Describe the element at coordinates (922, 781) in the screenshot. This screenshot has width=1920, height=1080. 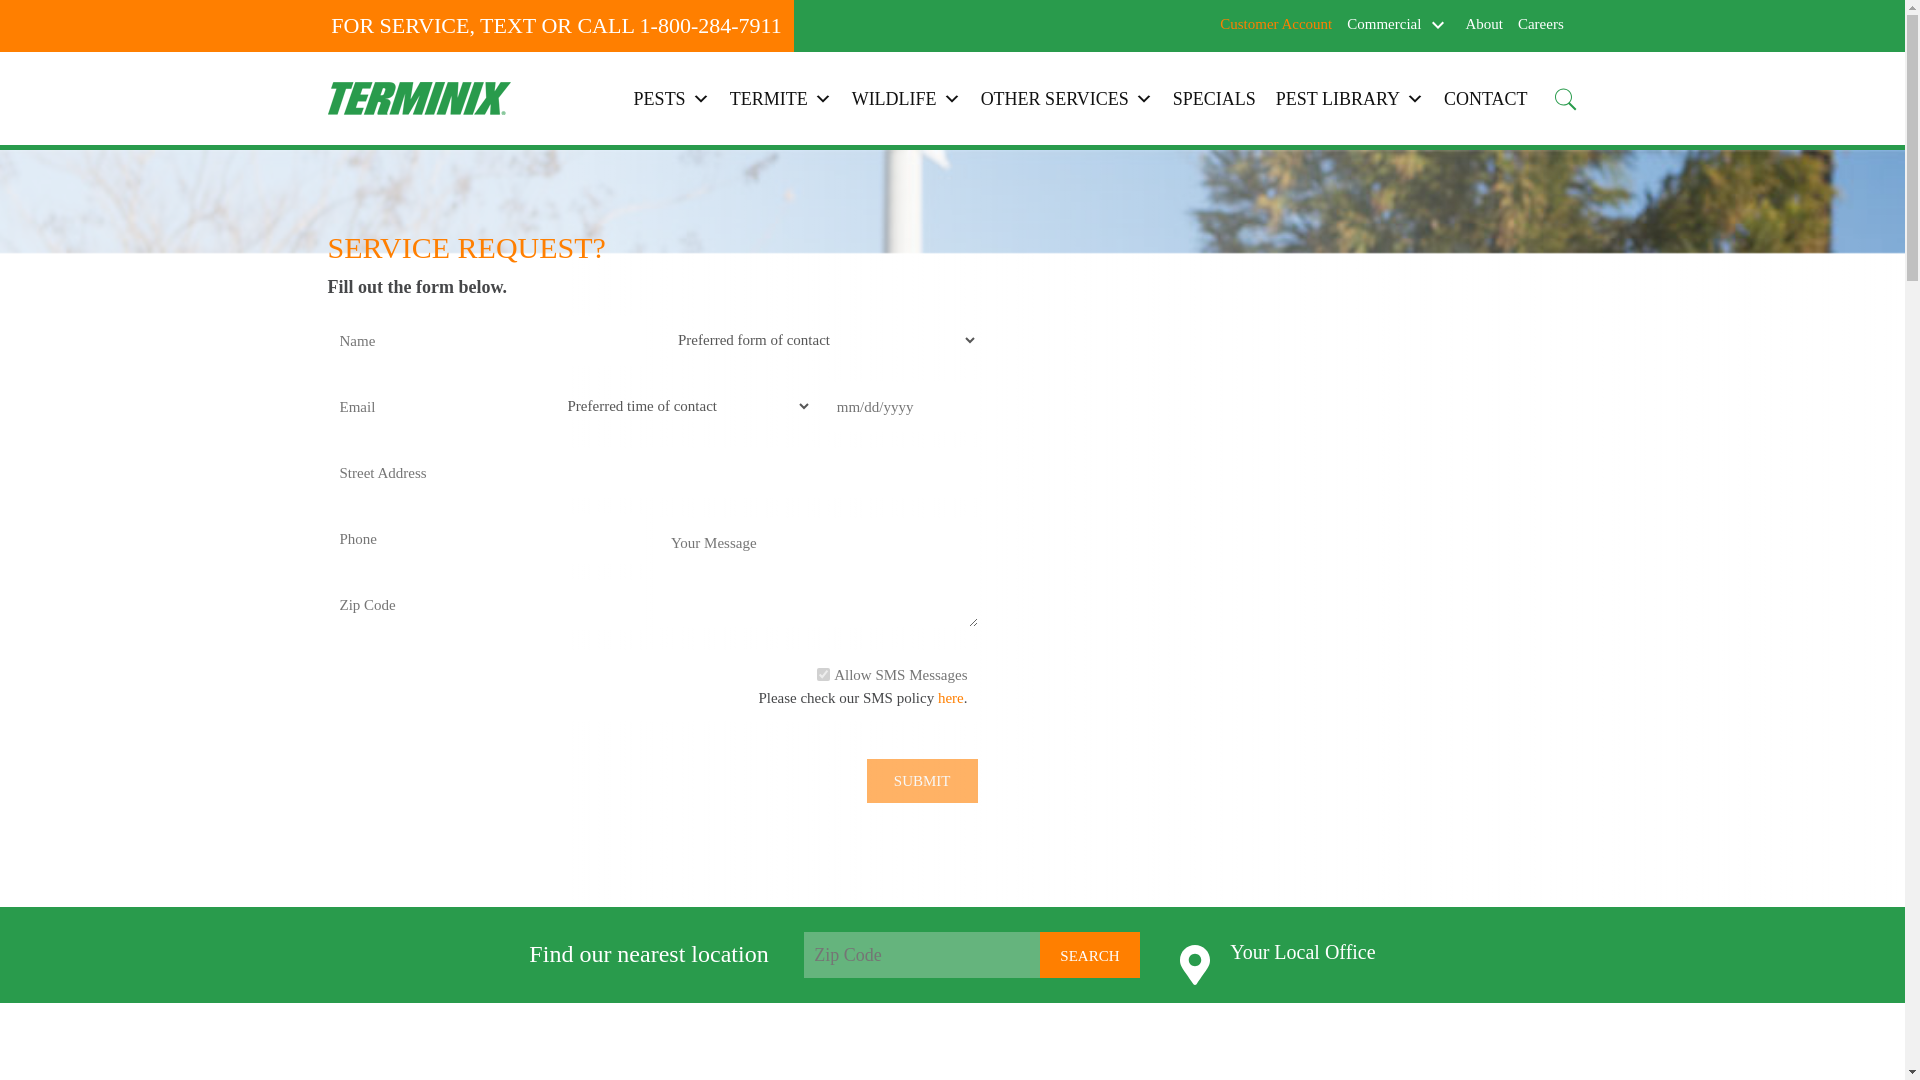
I see `Submit` at that location.